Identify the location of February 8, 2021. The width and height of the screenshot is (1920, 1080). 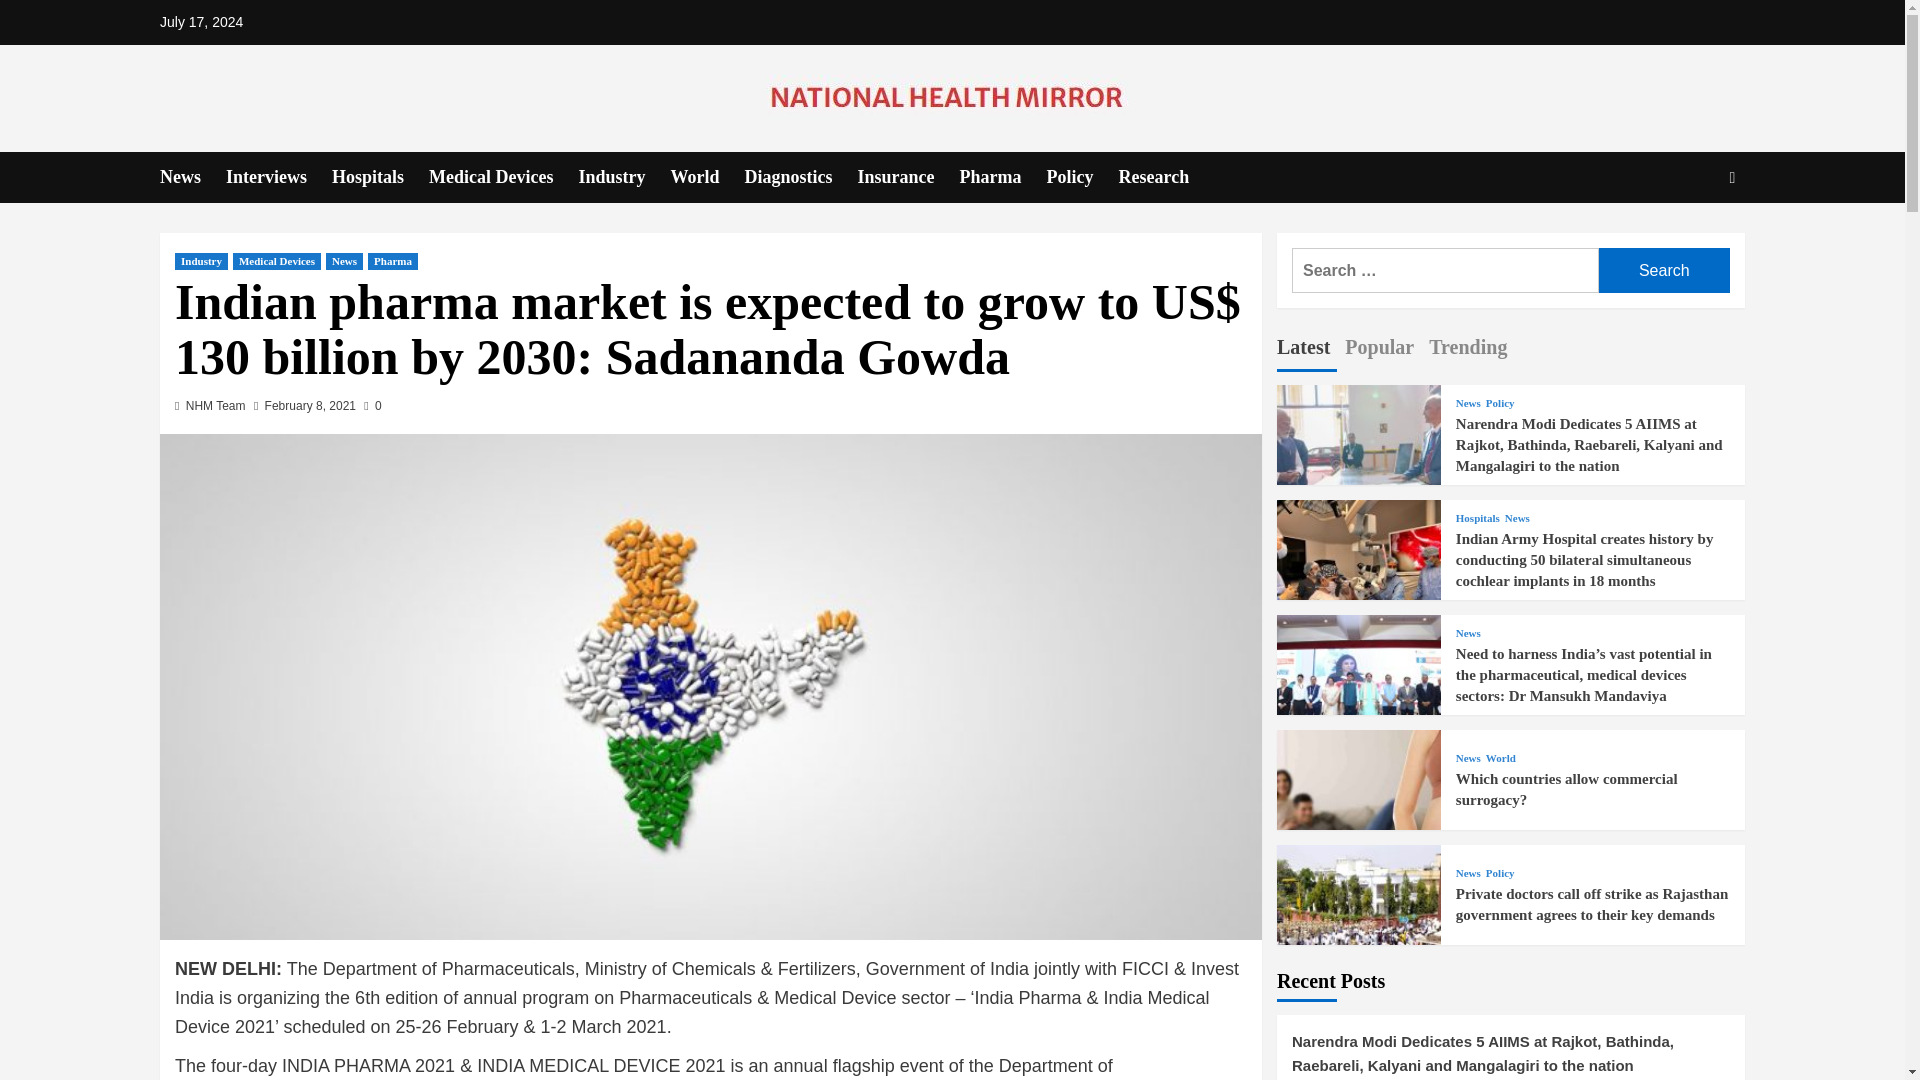
(310, 405).